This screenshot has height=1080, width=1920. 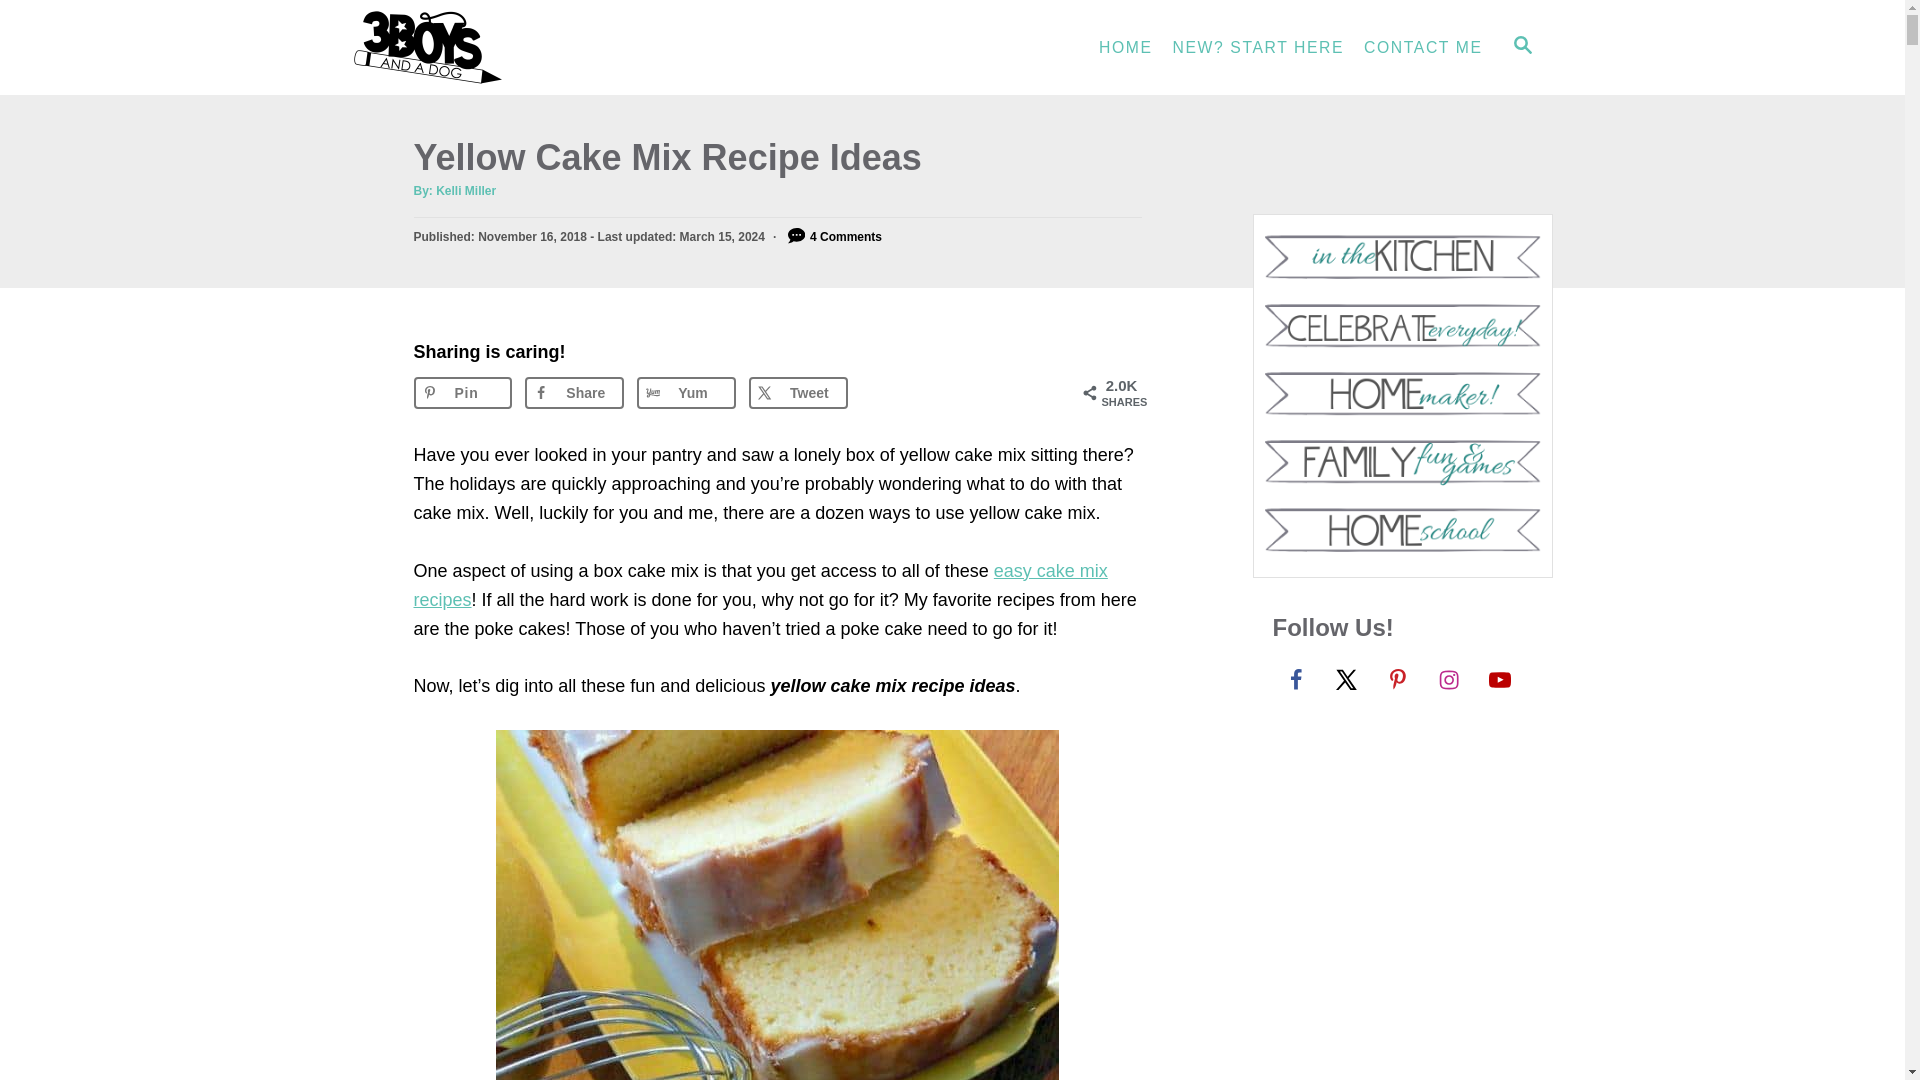 I want to click on NEW? START HERE, so click(x=1259, y=48).